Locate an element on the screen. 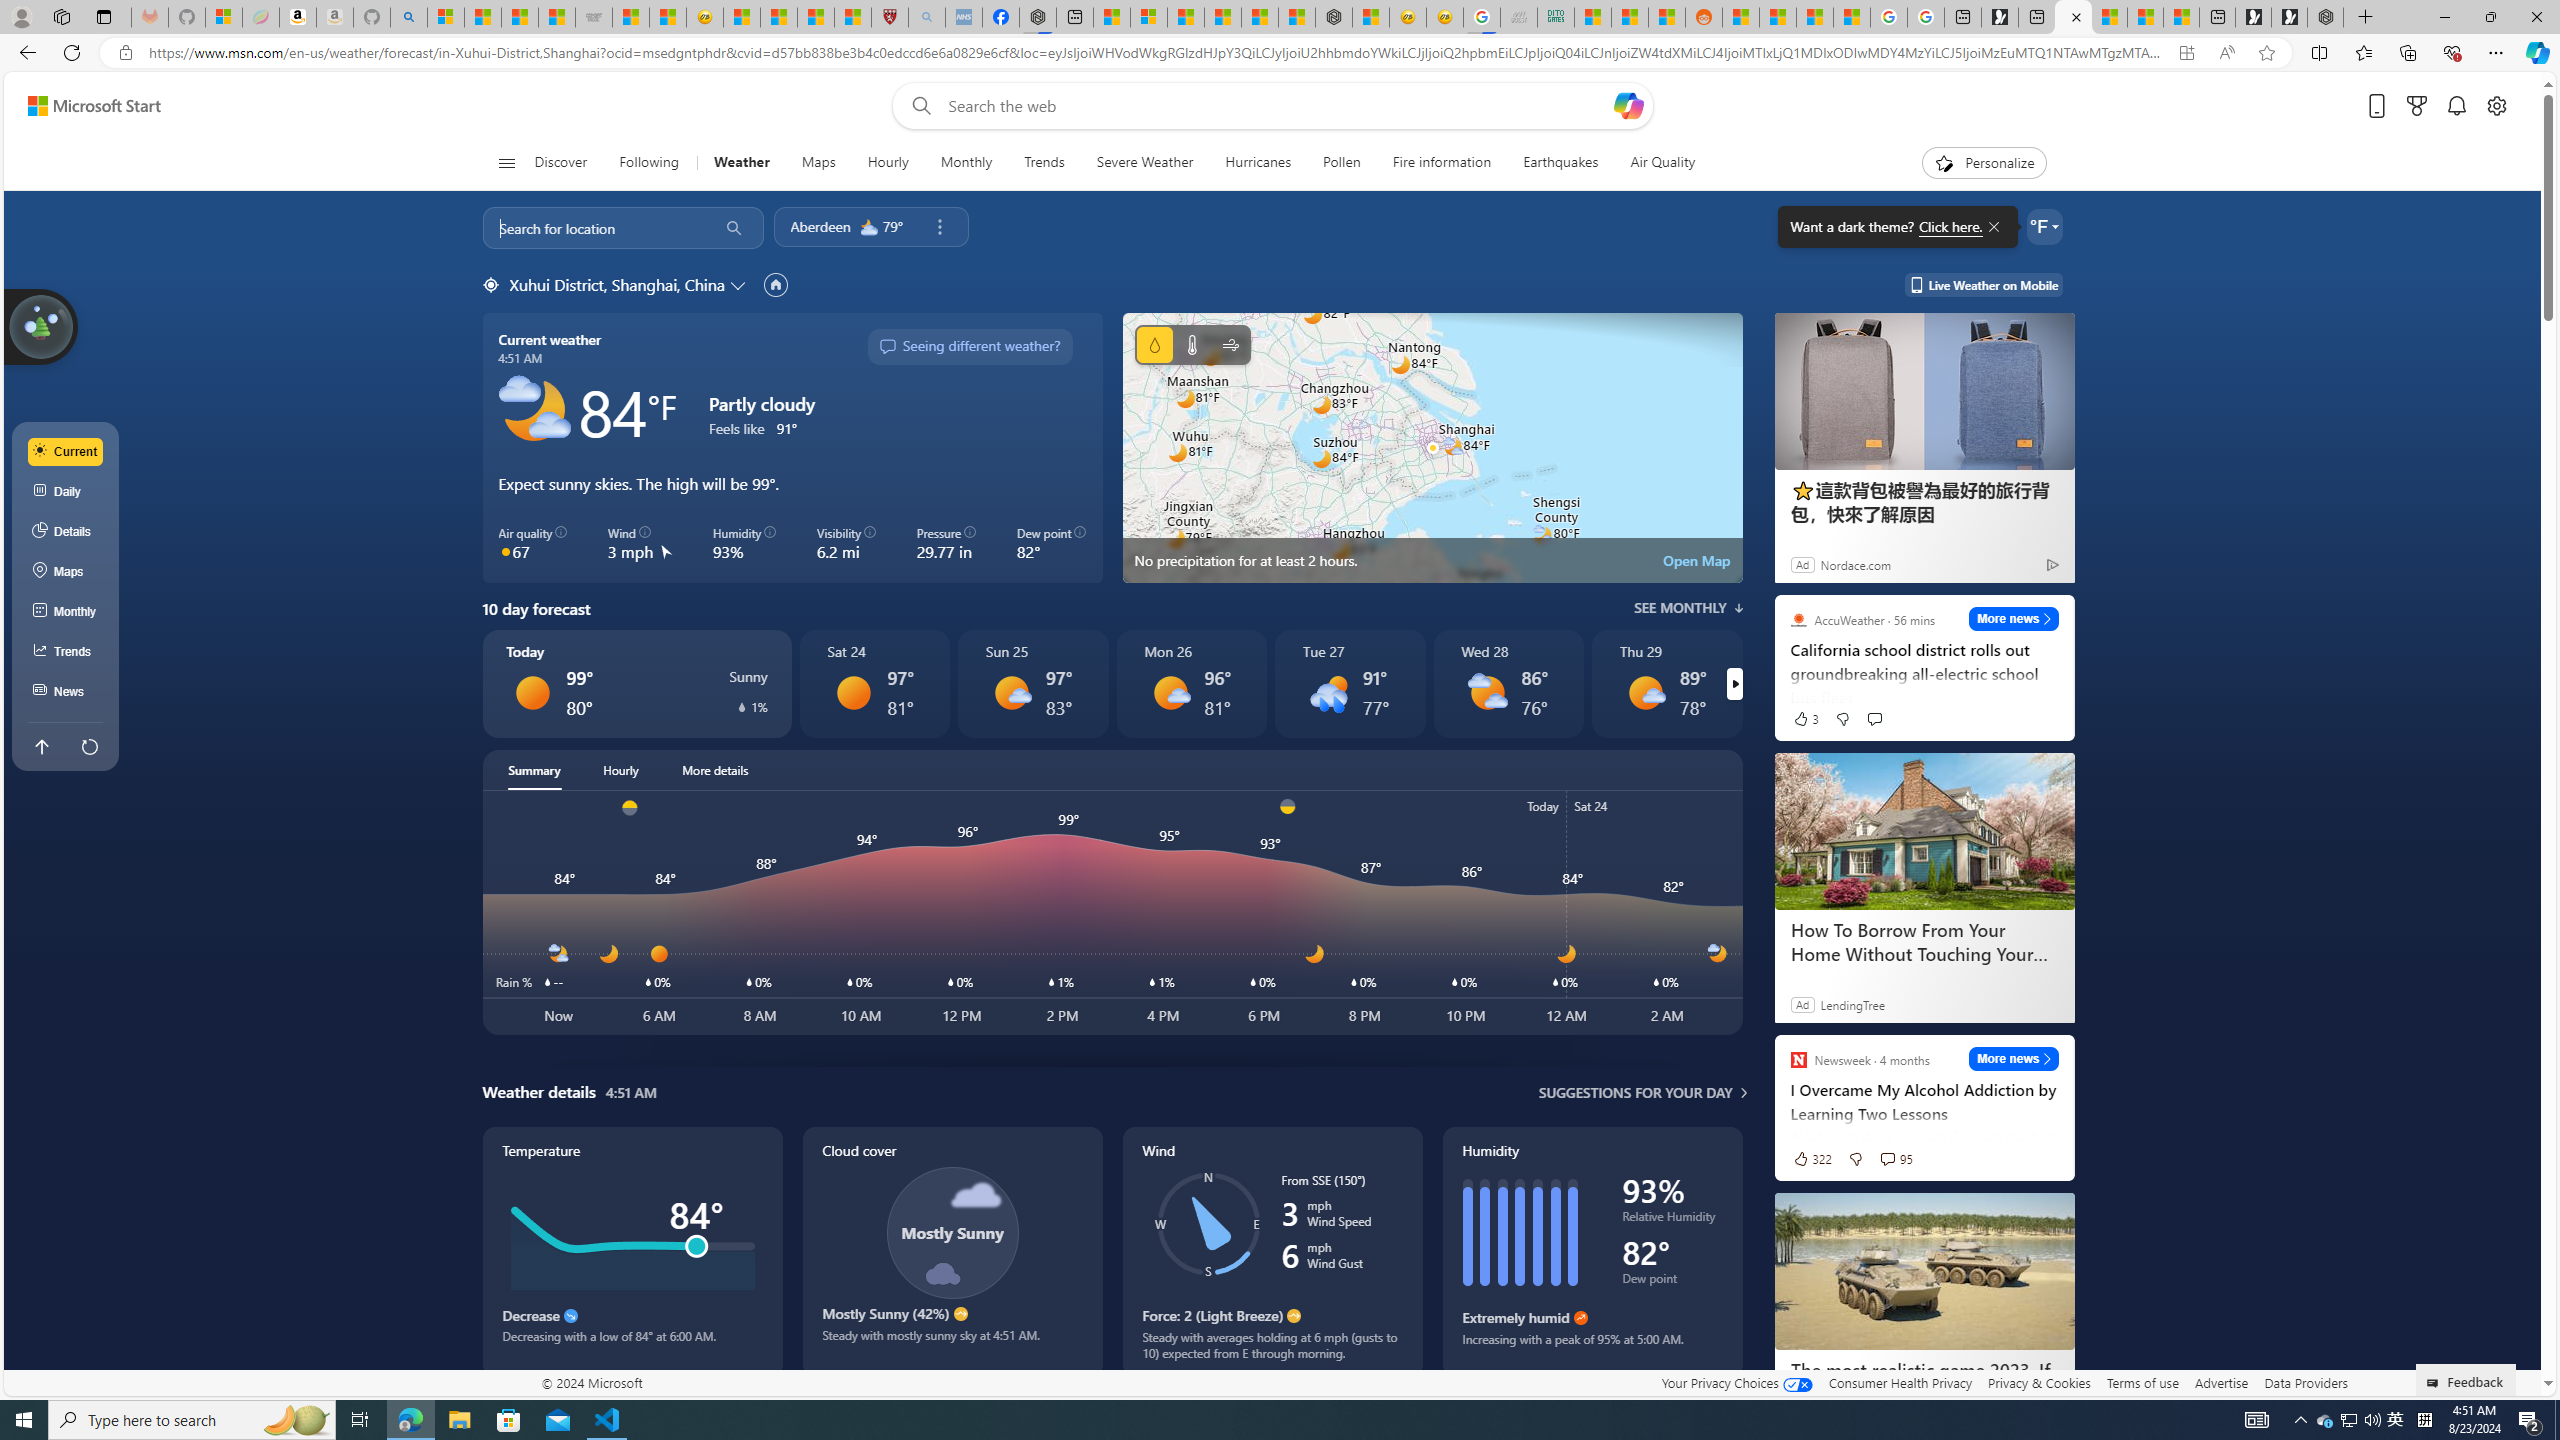  Precipitation is located at coordinates (742, 706).